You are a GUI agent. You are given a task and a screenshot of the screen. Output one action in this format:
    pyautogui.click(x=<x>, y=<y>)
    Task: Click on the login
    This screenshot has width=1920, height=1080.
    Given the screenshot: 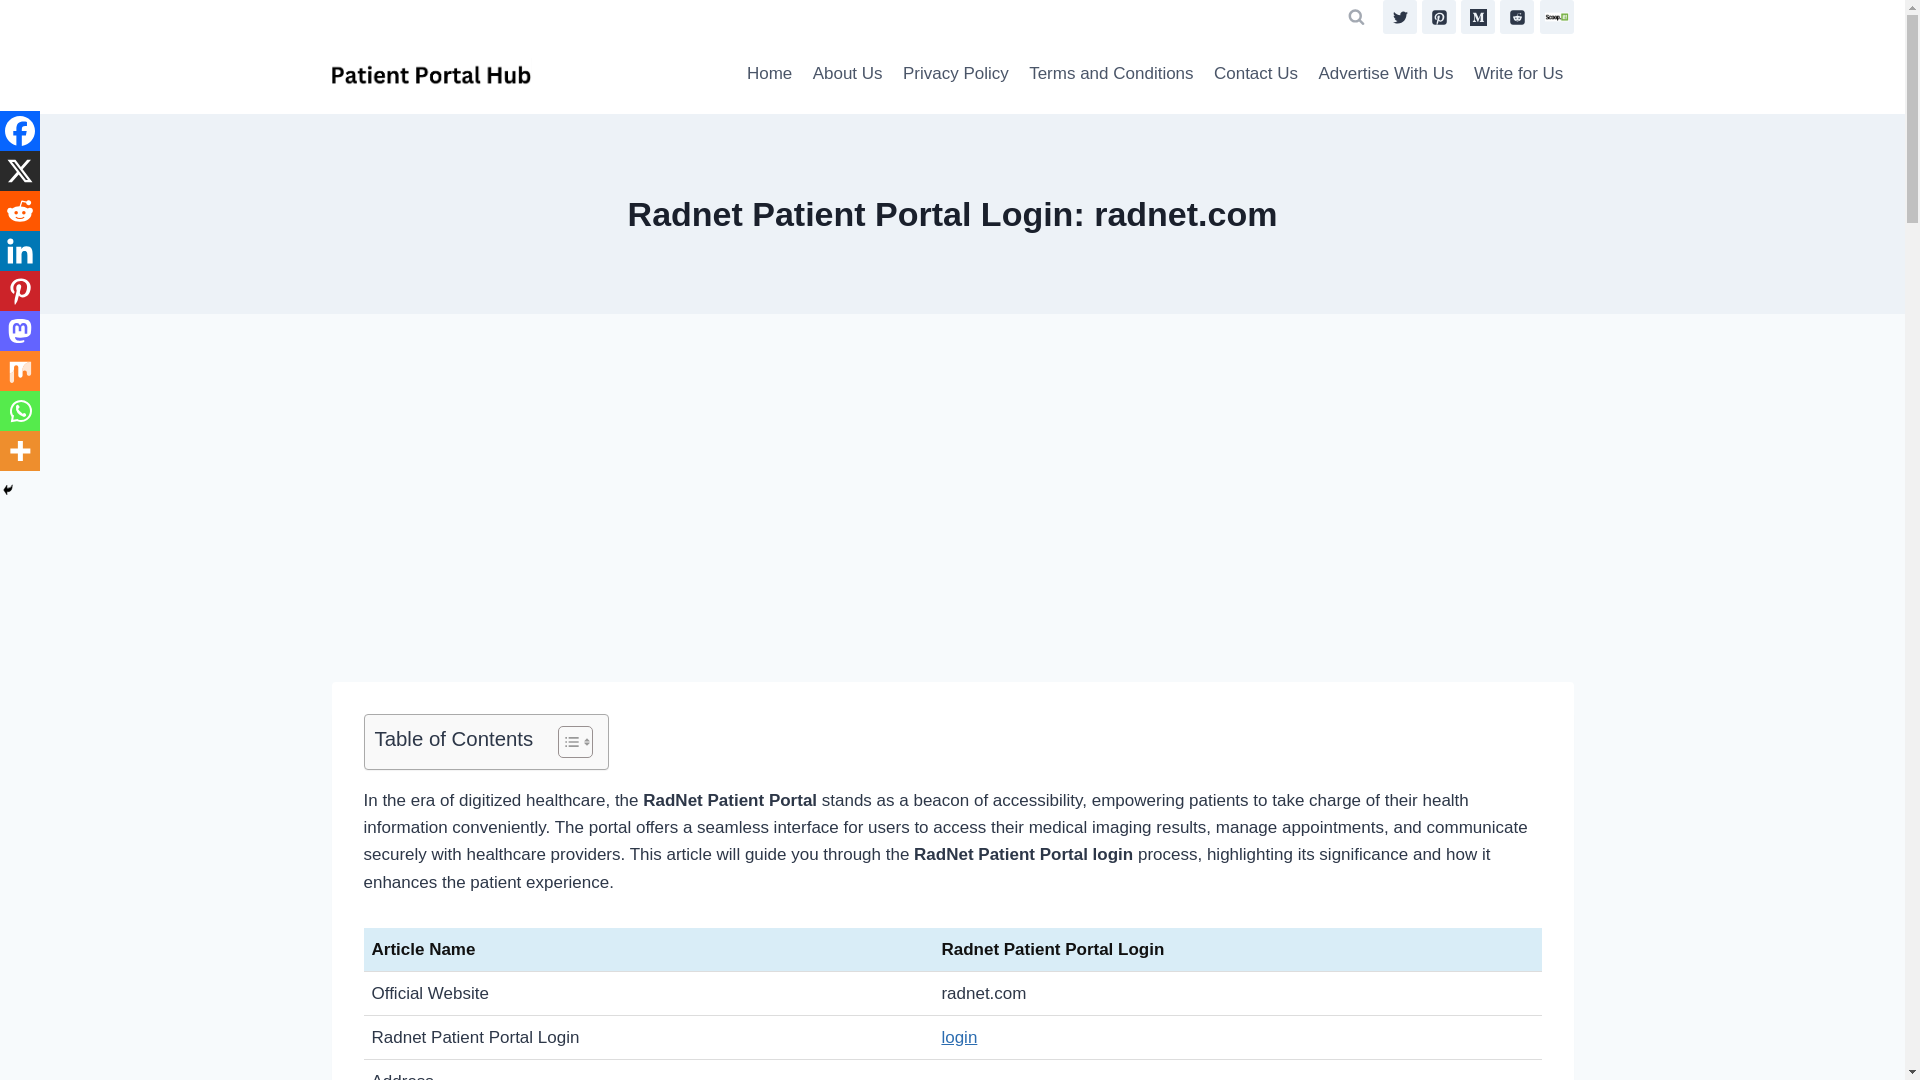 What is the action you would take?
    pyautogui.click(x=958, y=1037)
    